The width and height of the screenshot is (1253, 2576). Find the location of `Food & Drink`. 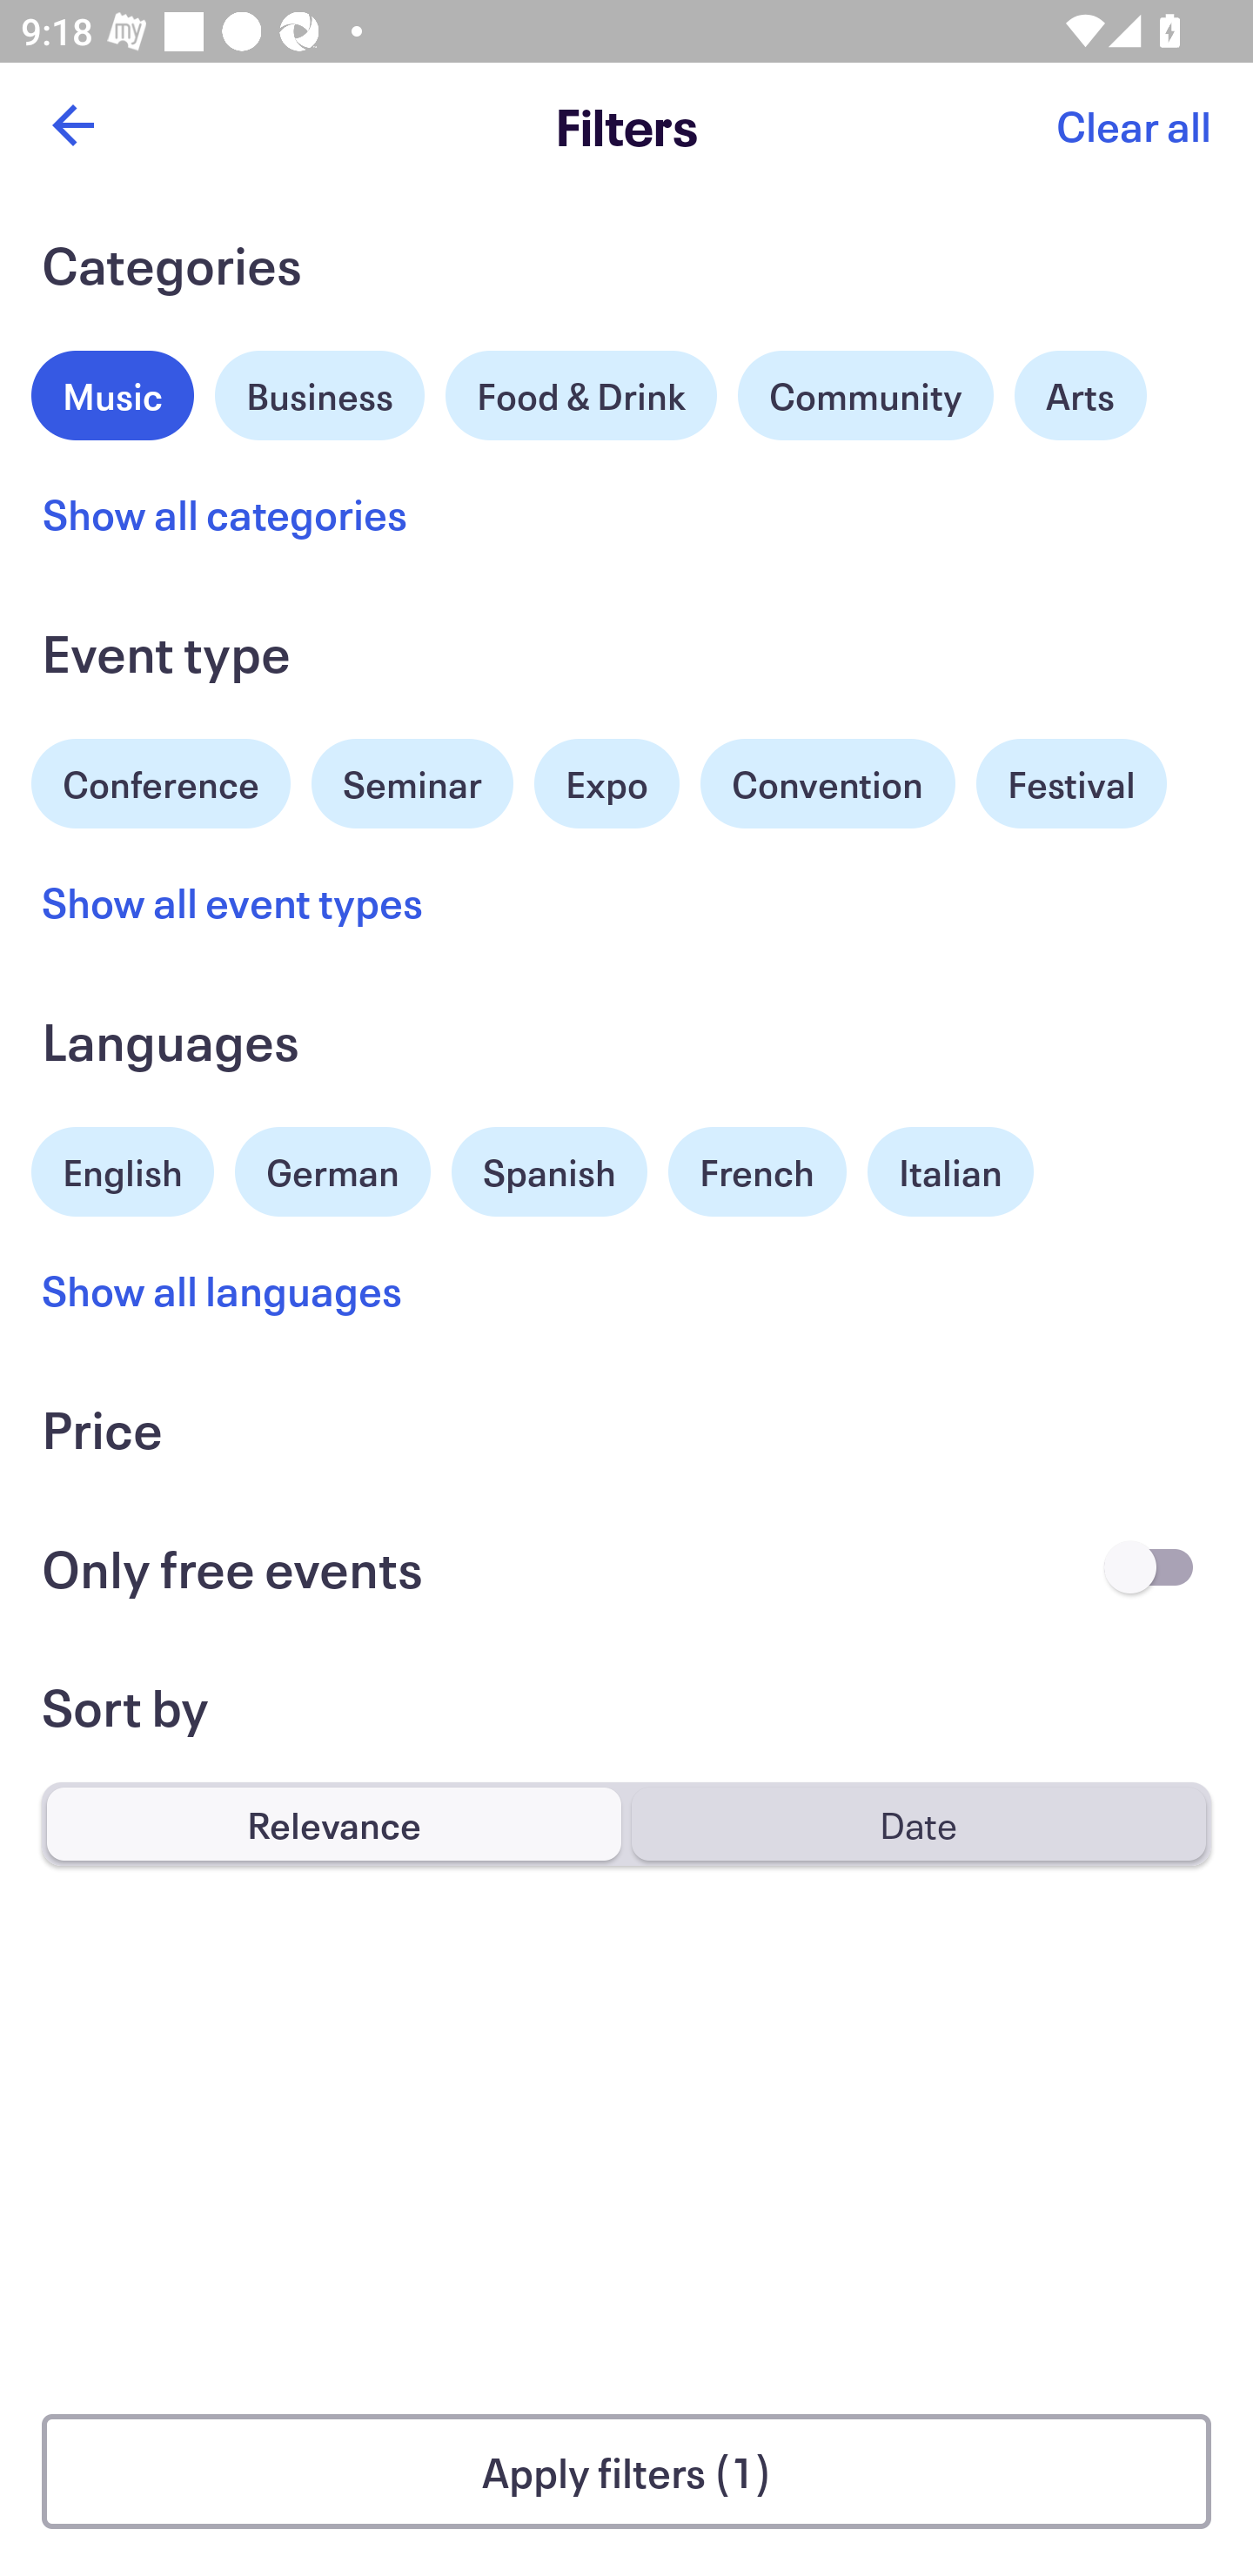

Food & Drink is located at coordinates (581, 395).